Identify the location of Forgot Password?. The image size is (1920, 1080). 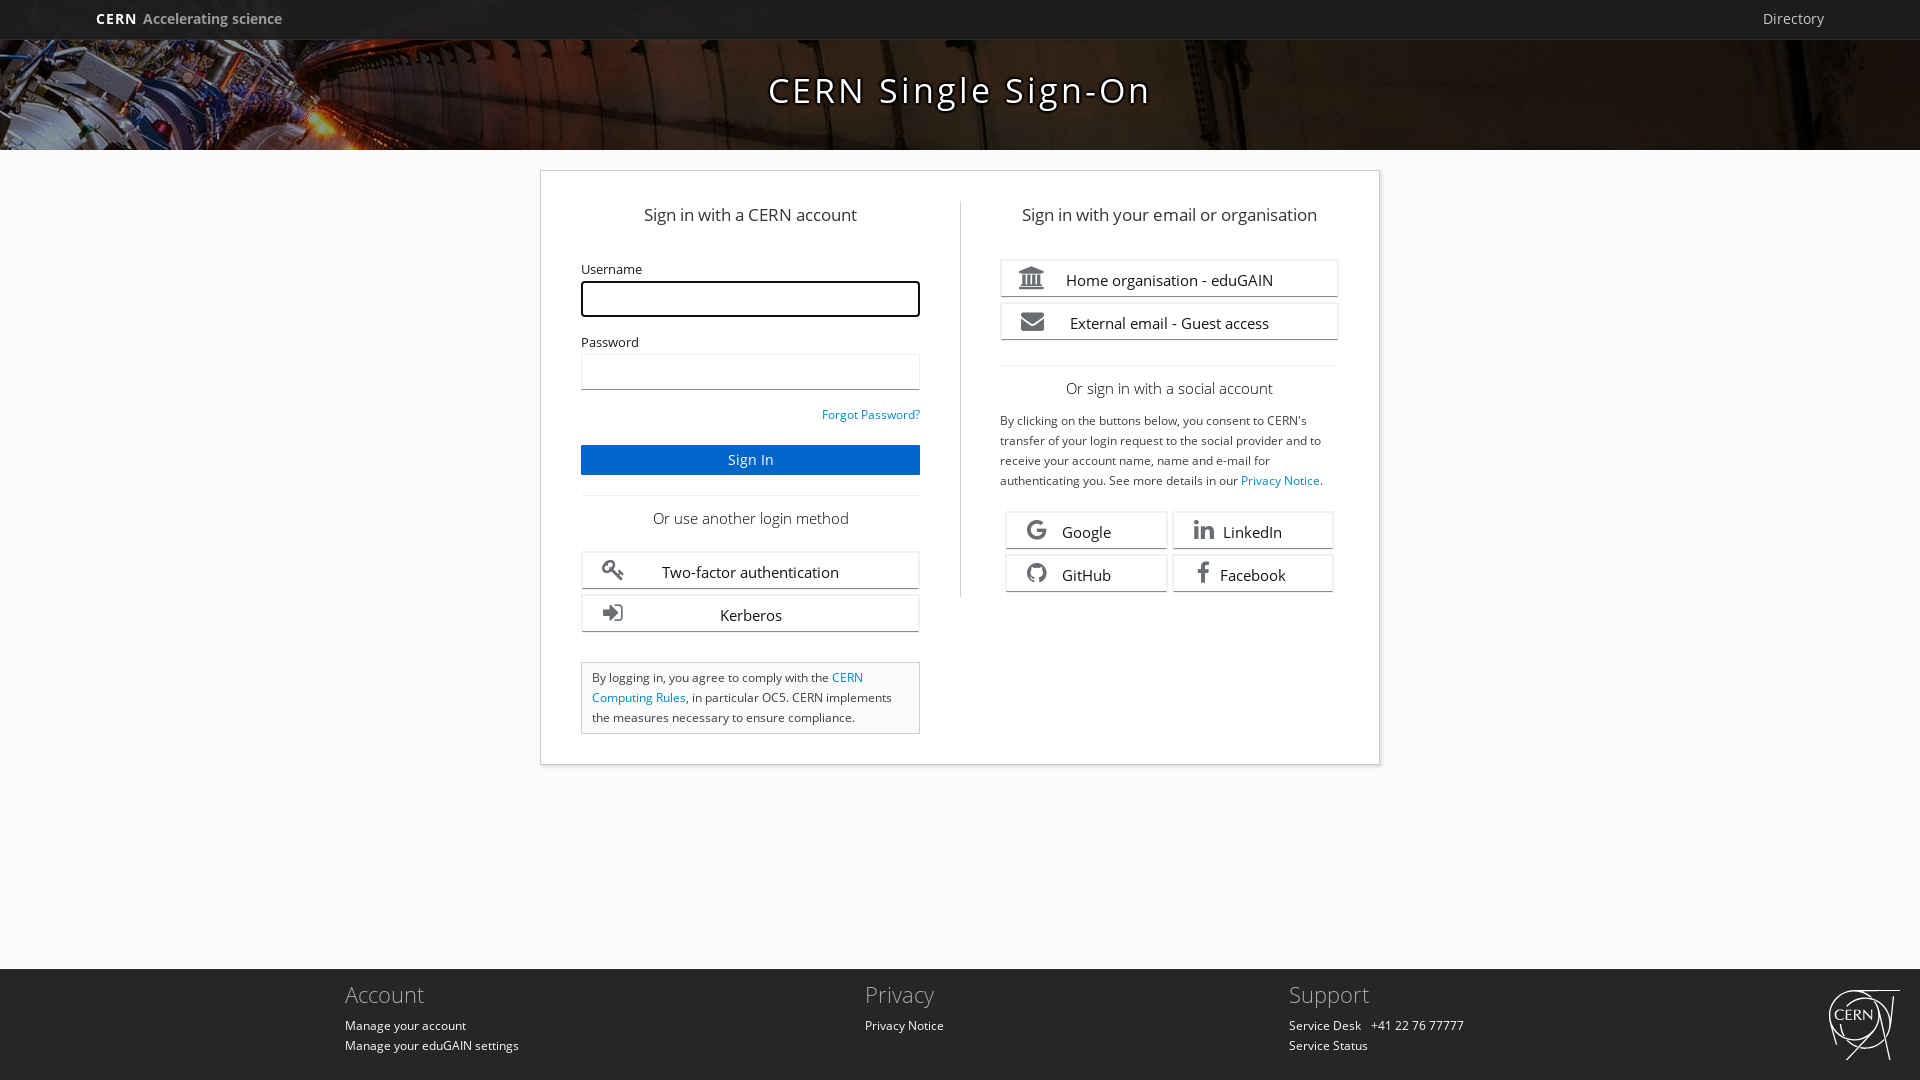
(871, 414).